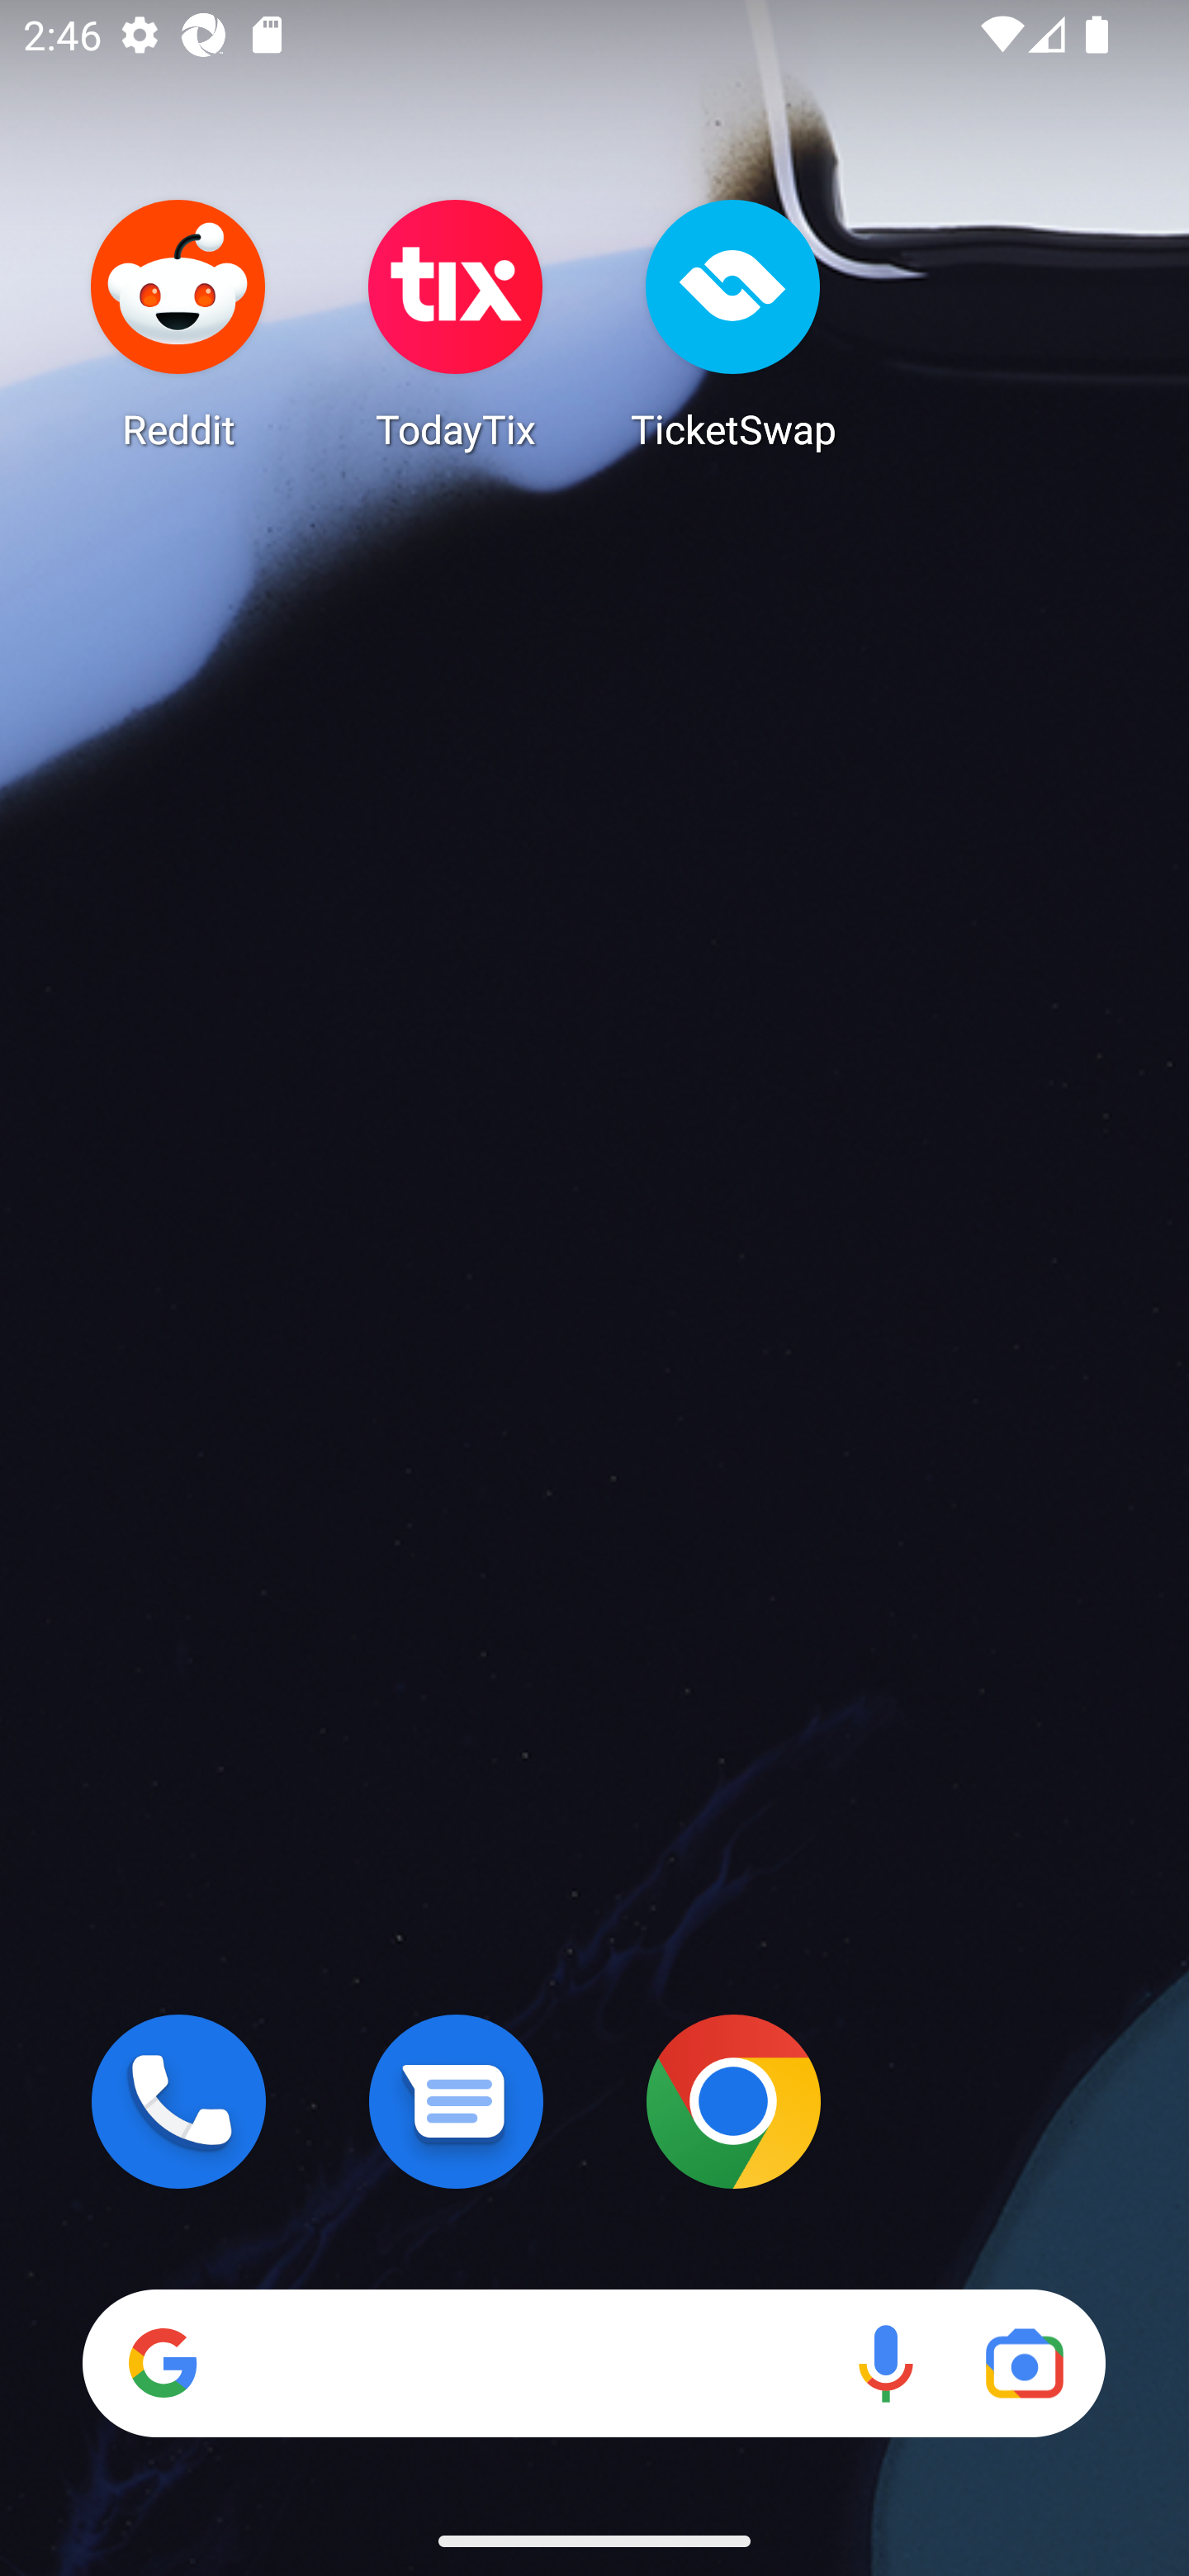 This screenshot has width=1189, height=2576. What do you see at coordinates (733, 324) in the screenshot?
I see `TicketSwap` at bounding box center [733, 324].